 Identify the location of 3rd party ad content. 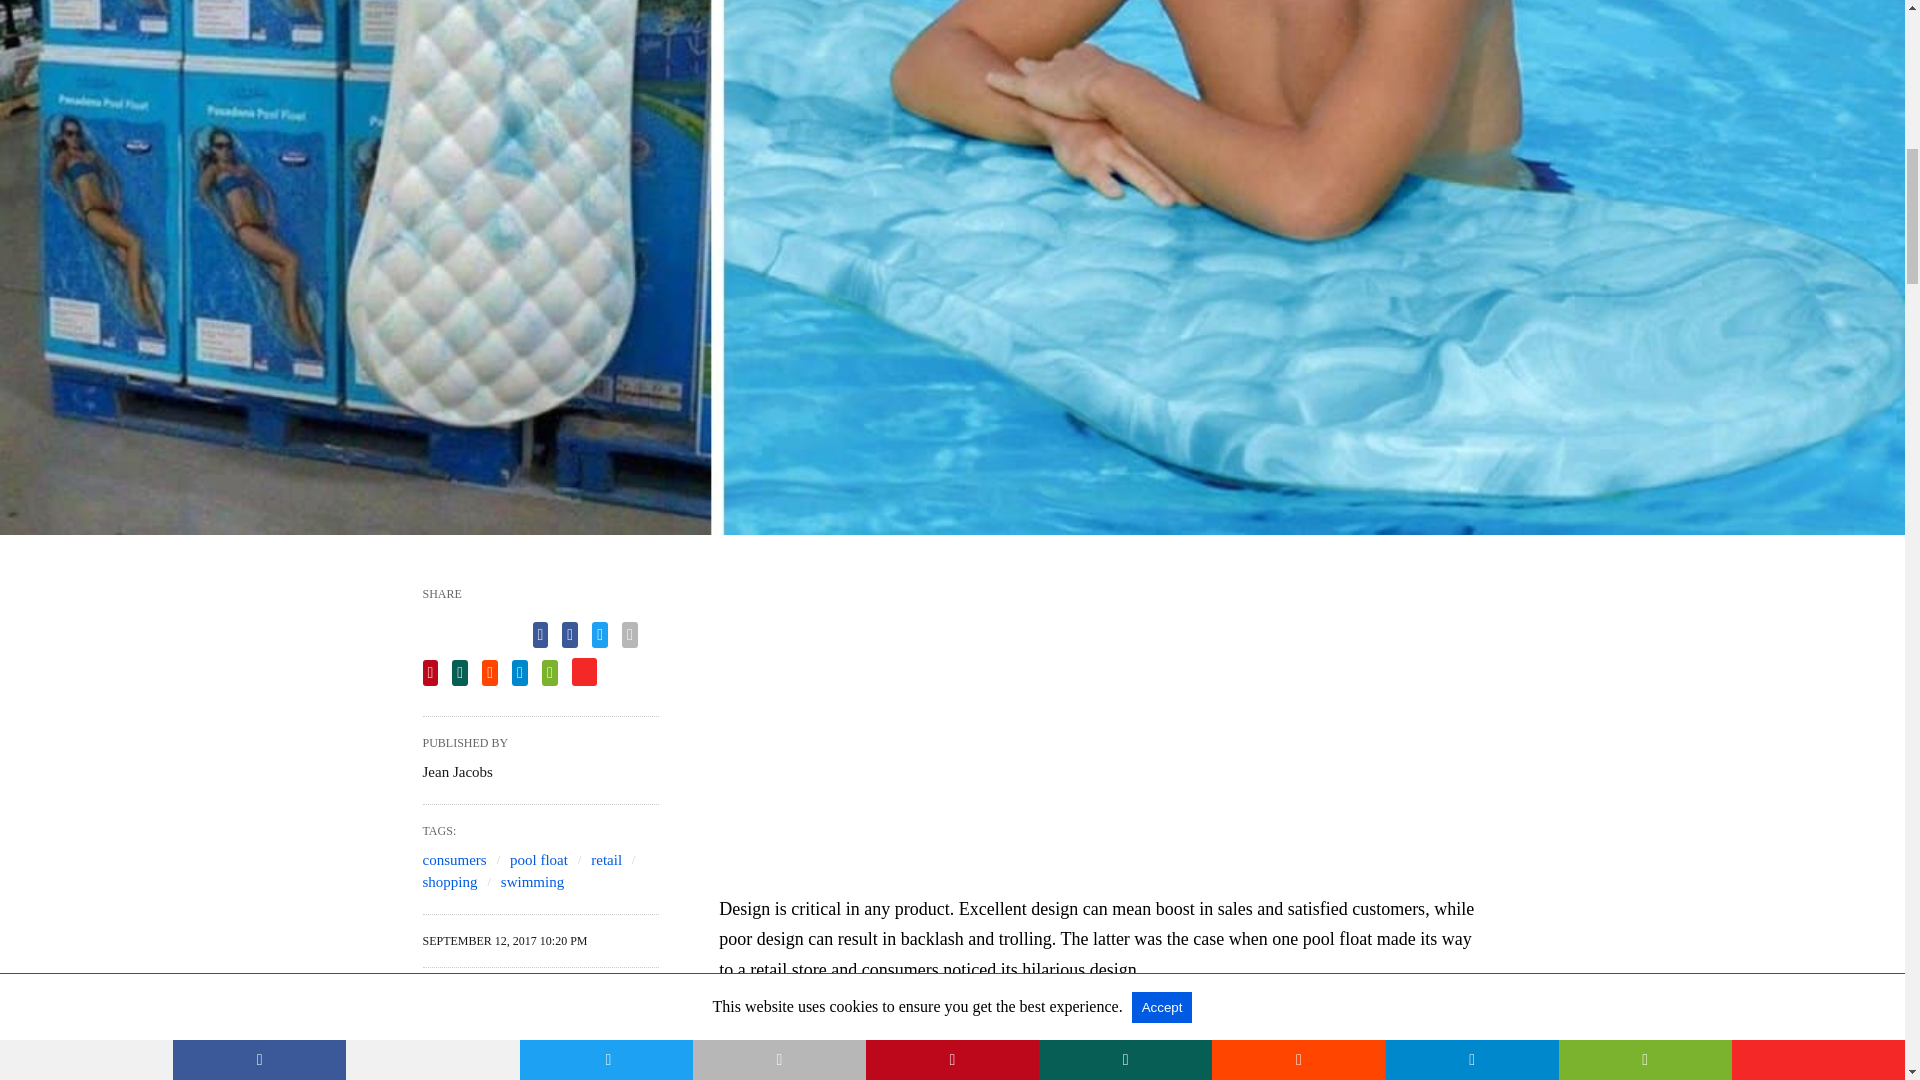
(1101, 738).